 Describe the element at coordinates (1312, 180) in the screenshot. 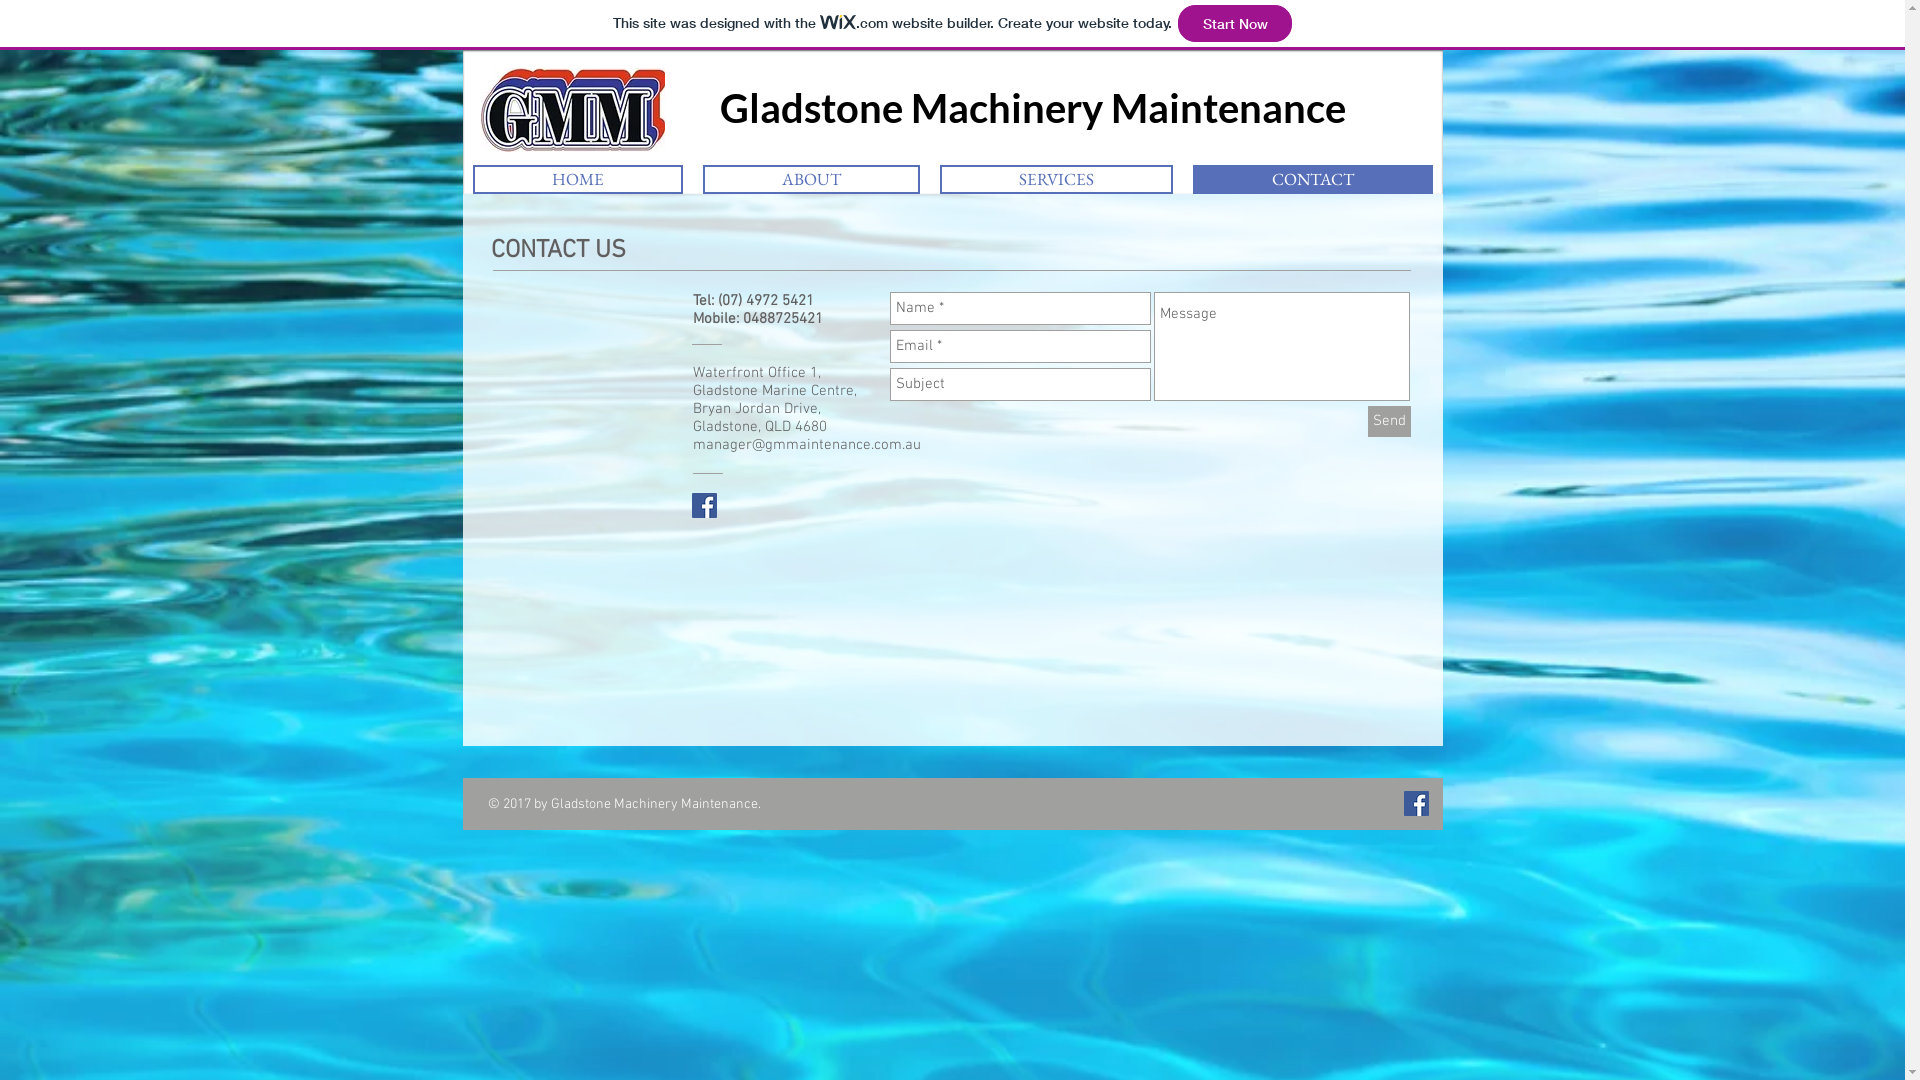

I see `CONTACT` at that location.